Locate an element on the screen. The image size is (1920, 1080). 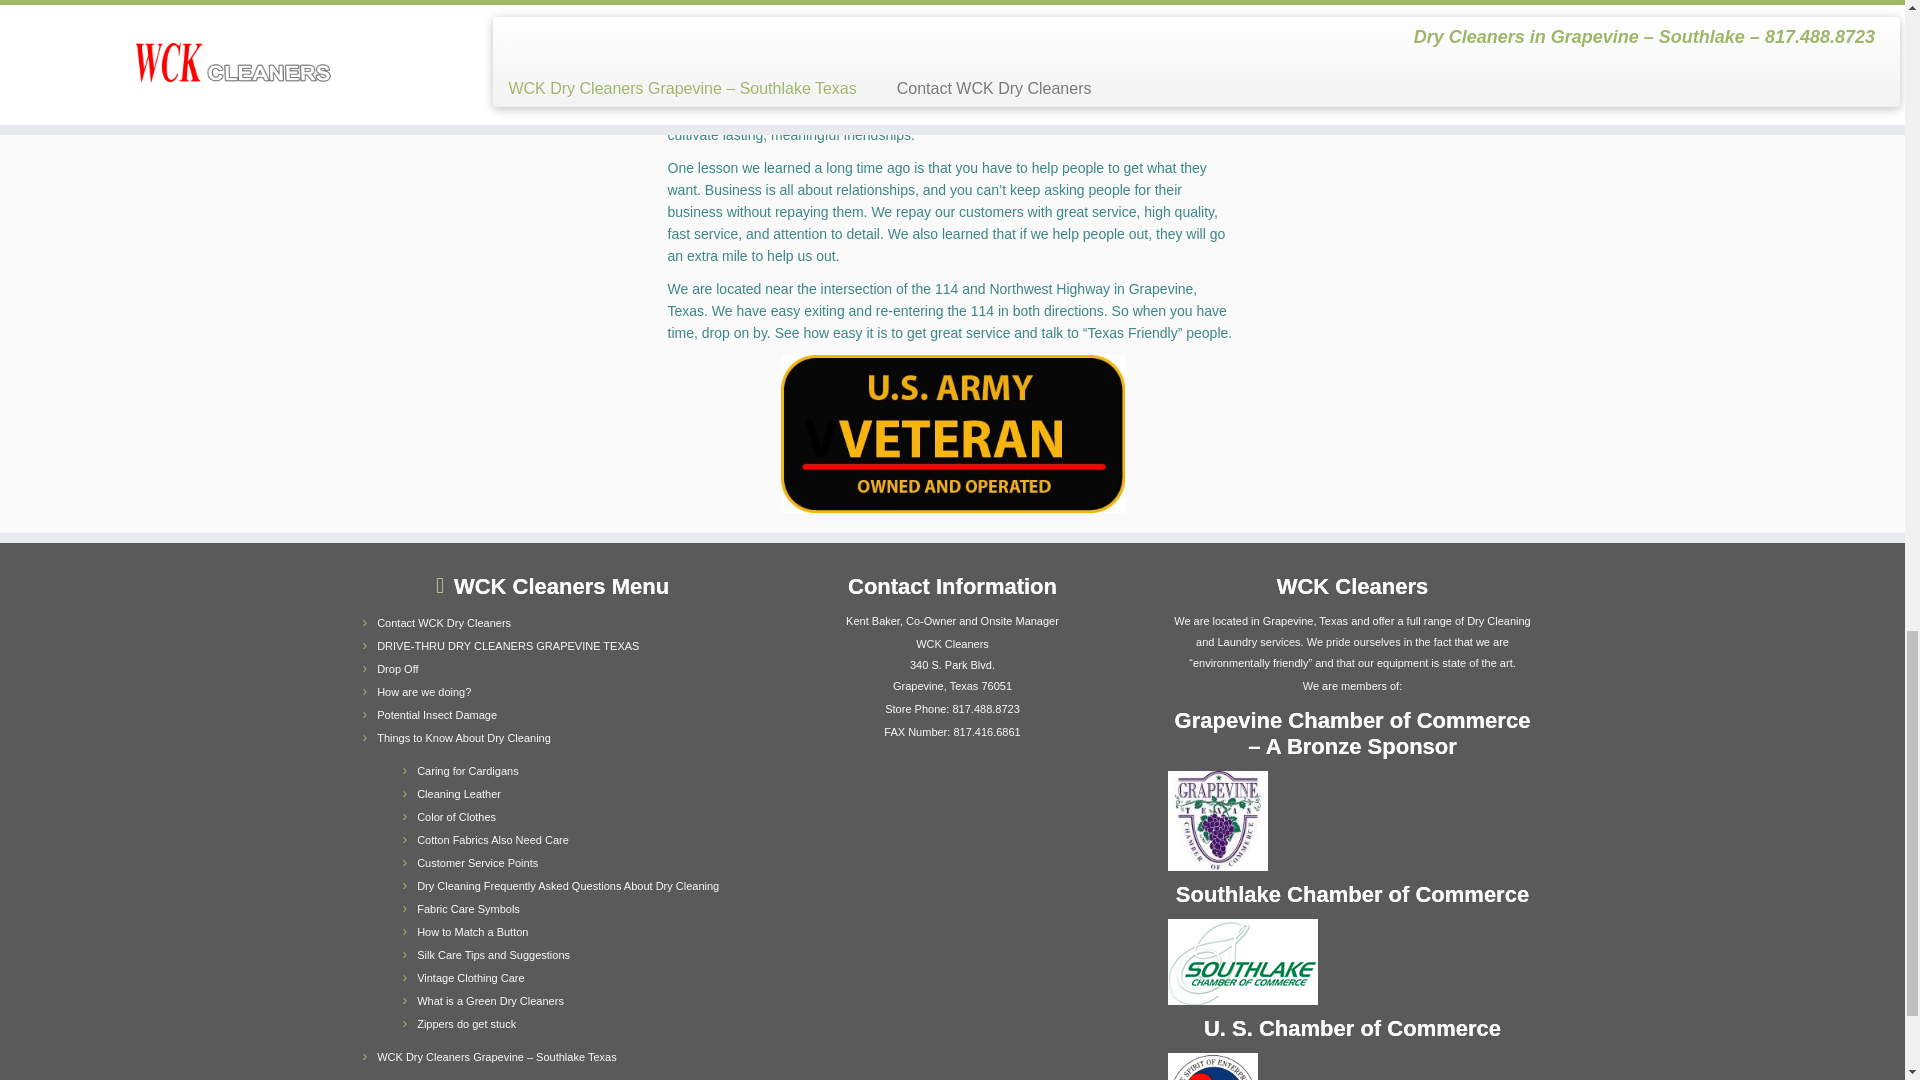
Fabric Care Symbols is located at coordinates (468, 908).